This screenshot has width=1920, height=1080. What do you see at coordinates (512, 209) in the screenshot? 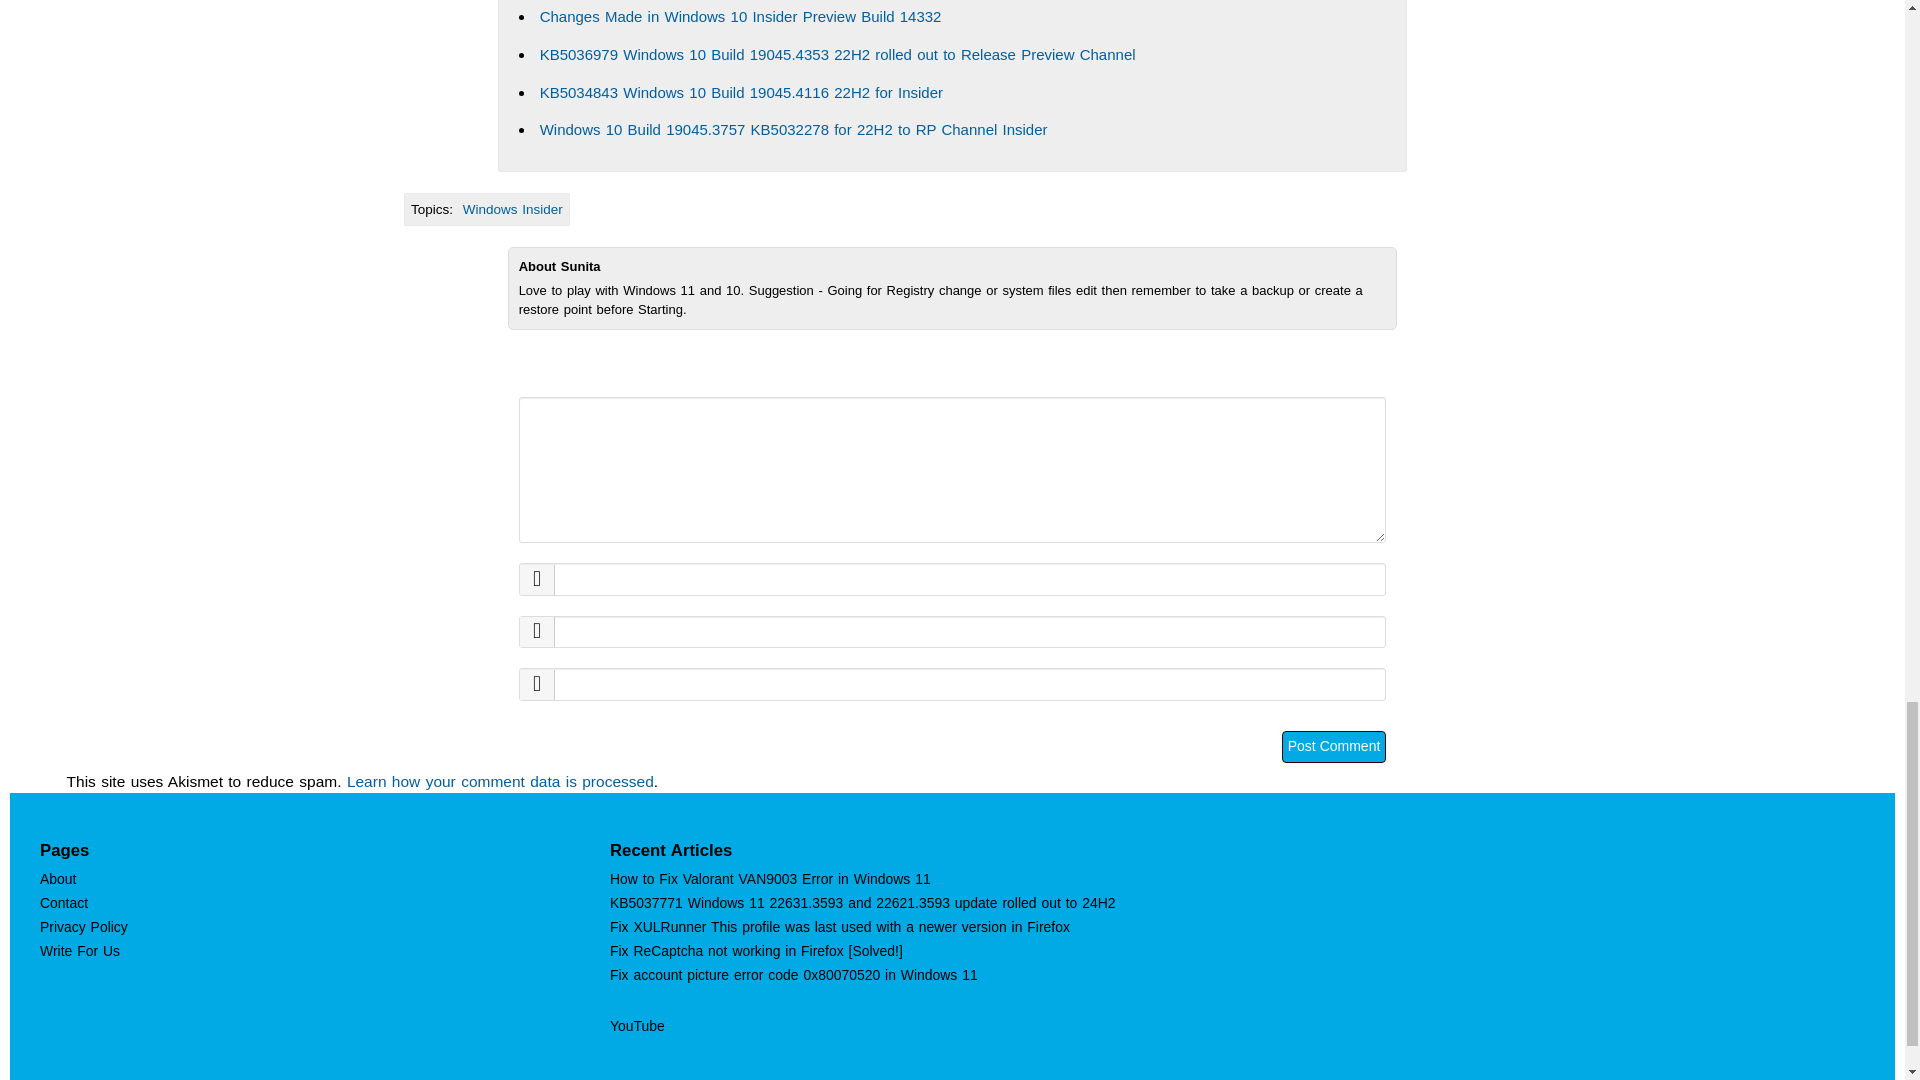
I see `Windows Insider` at bounding box center [512, 209].